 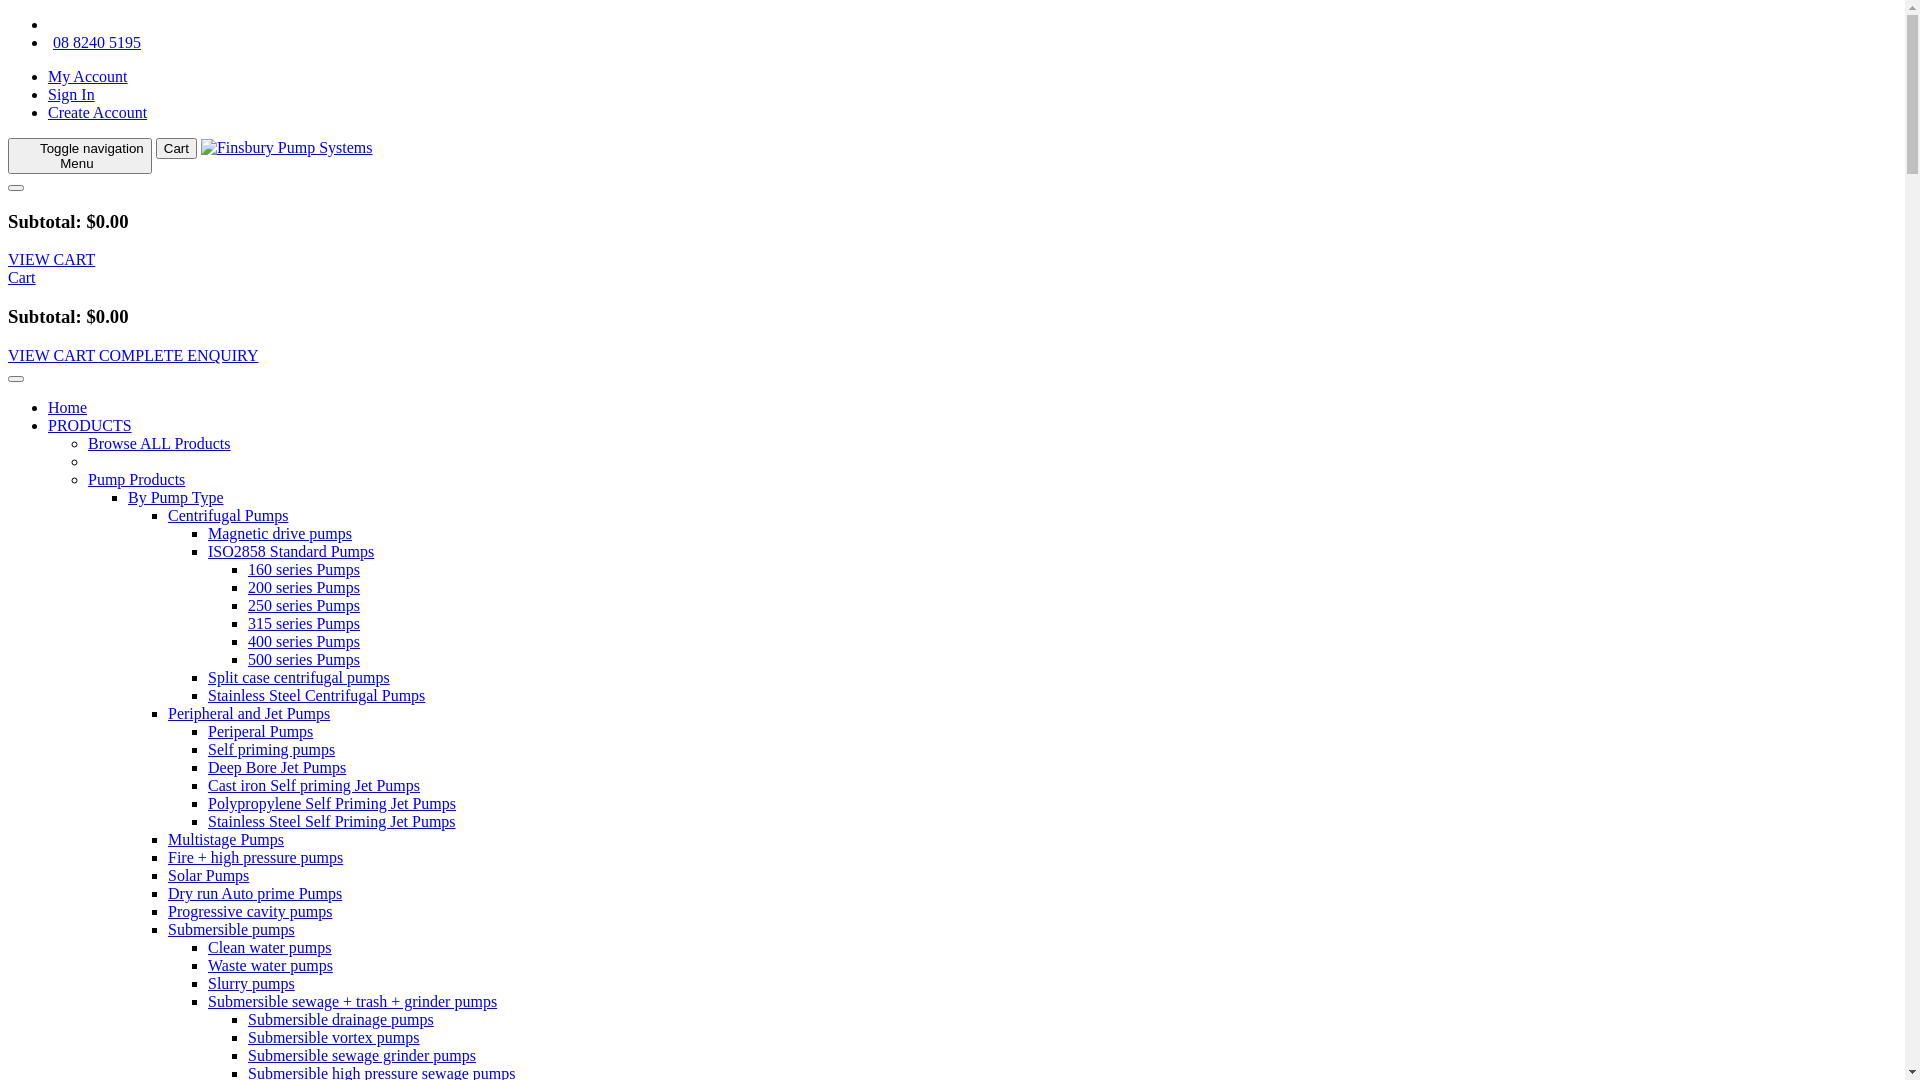 I want to click on PRODUCTS, so click(x=90, y=426).